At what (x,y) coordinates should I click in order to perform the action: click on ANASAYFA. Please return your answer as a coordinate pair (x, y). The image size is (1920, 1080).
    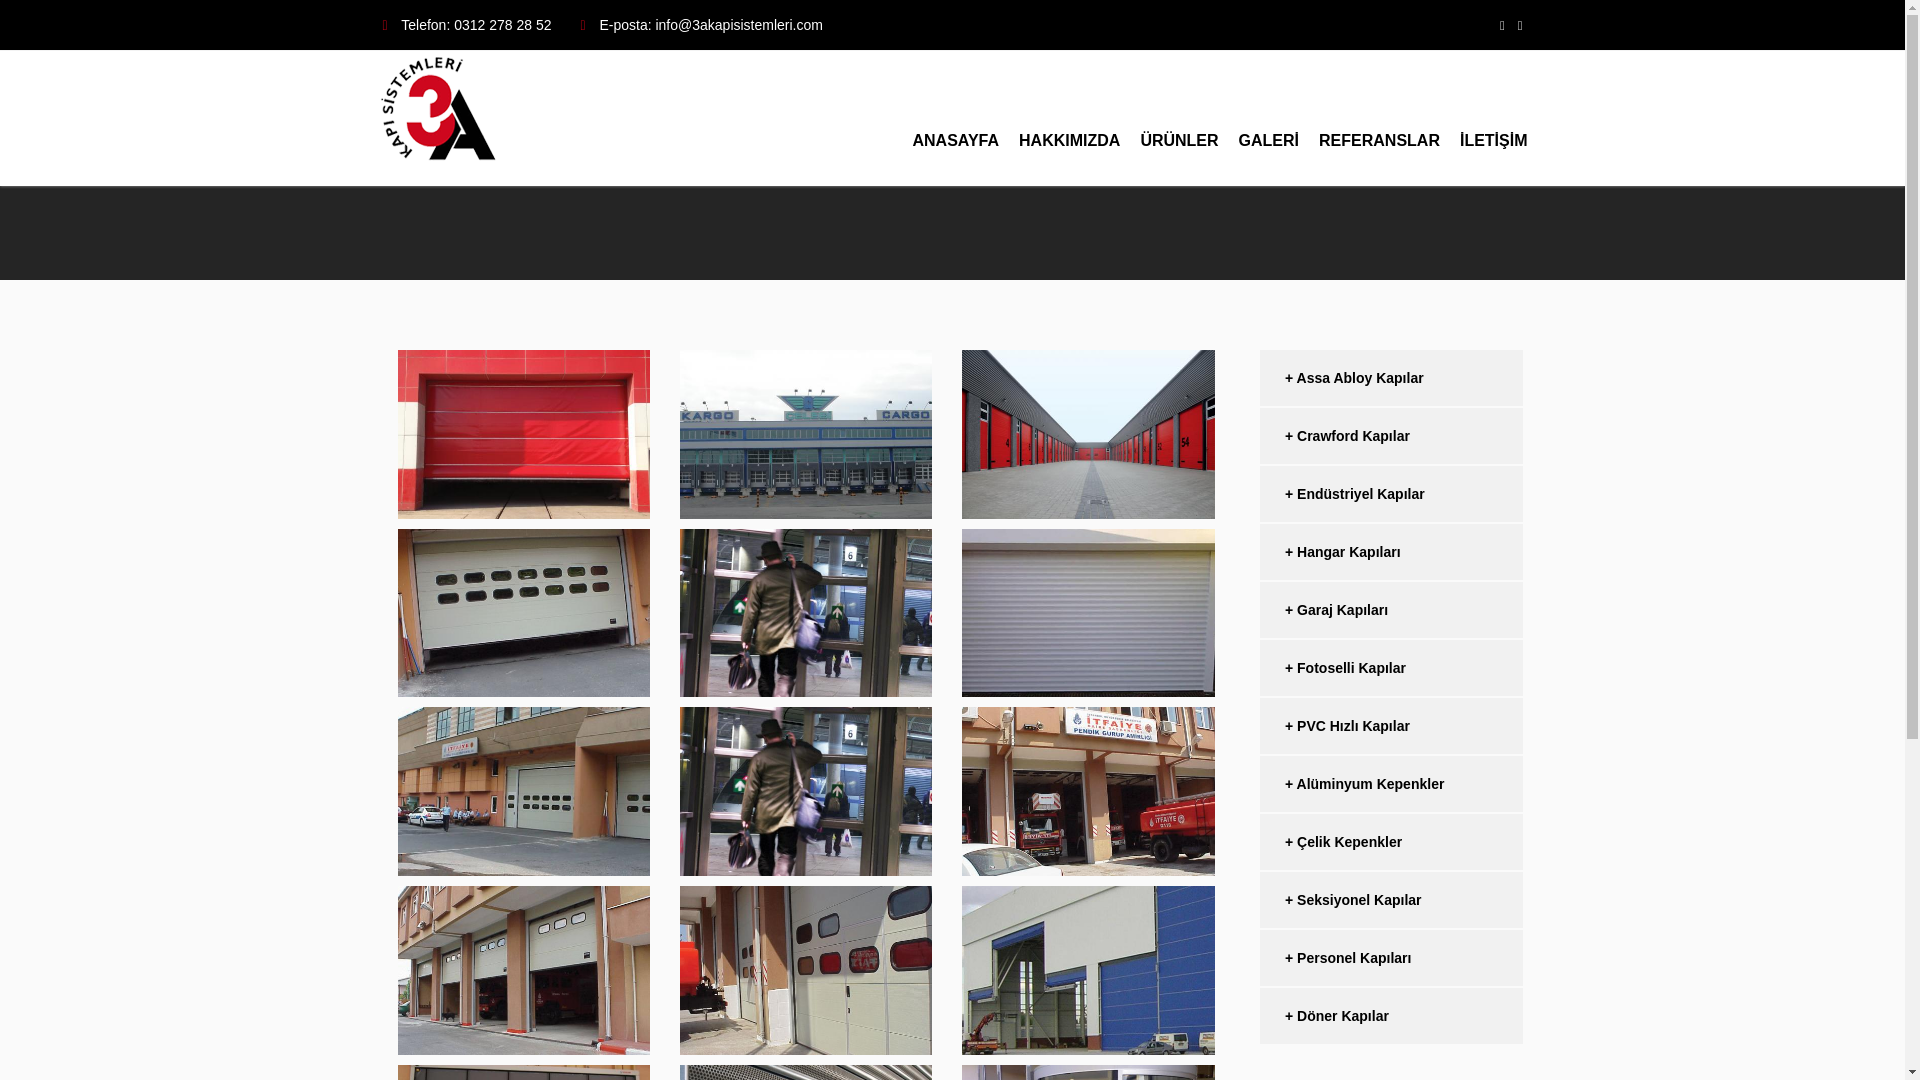
    Looking at the image, I should click on (956, 118).